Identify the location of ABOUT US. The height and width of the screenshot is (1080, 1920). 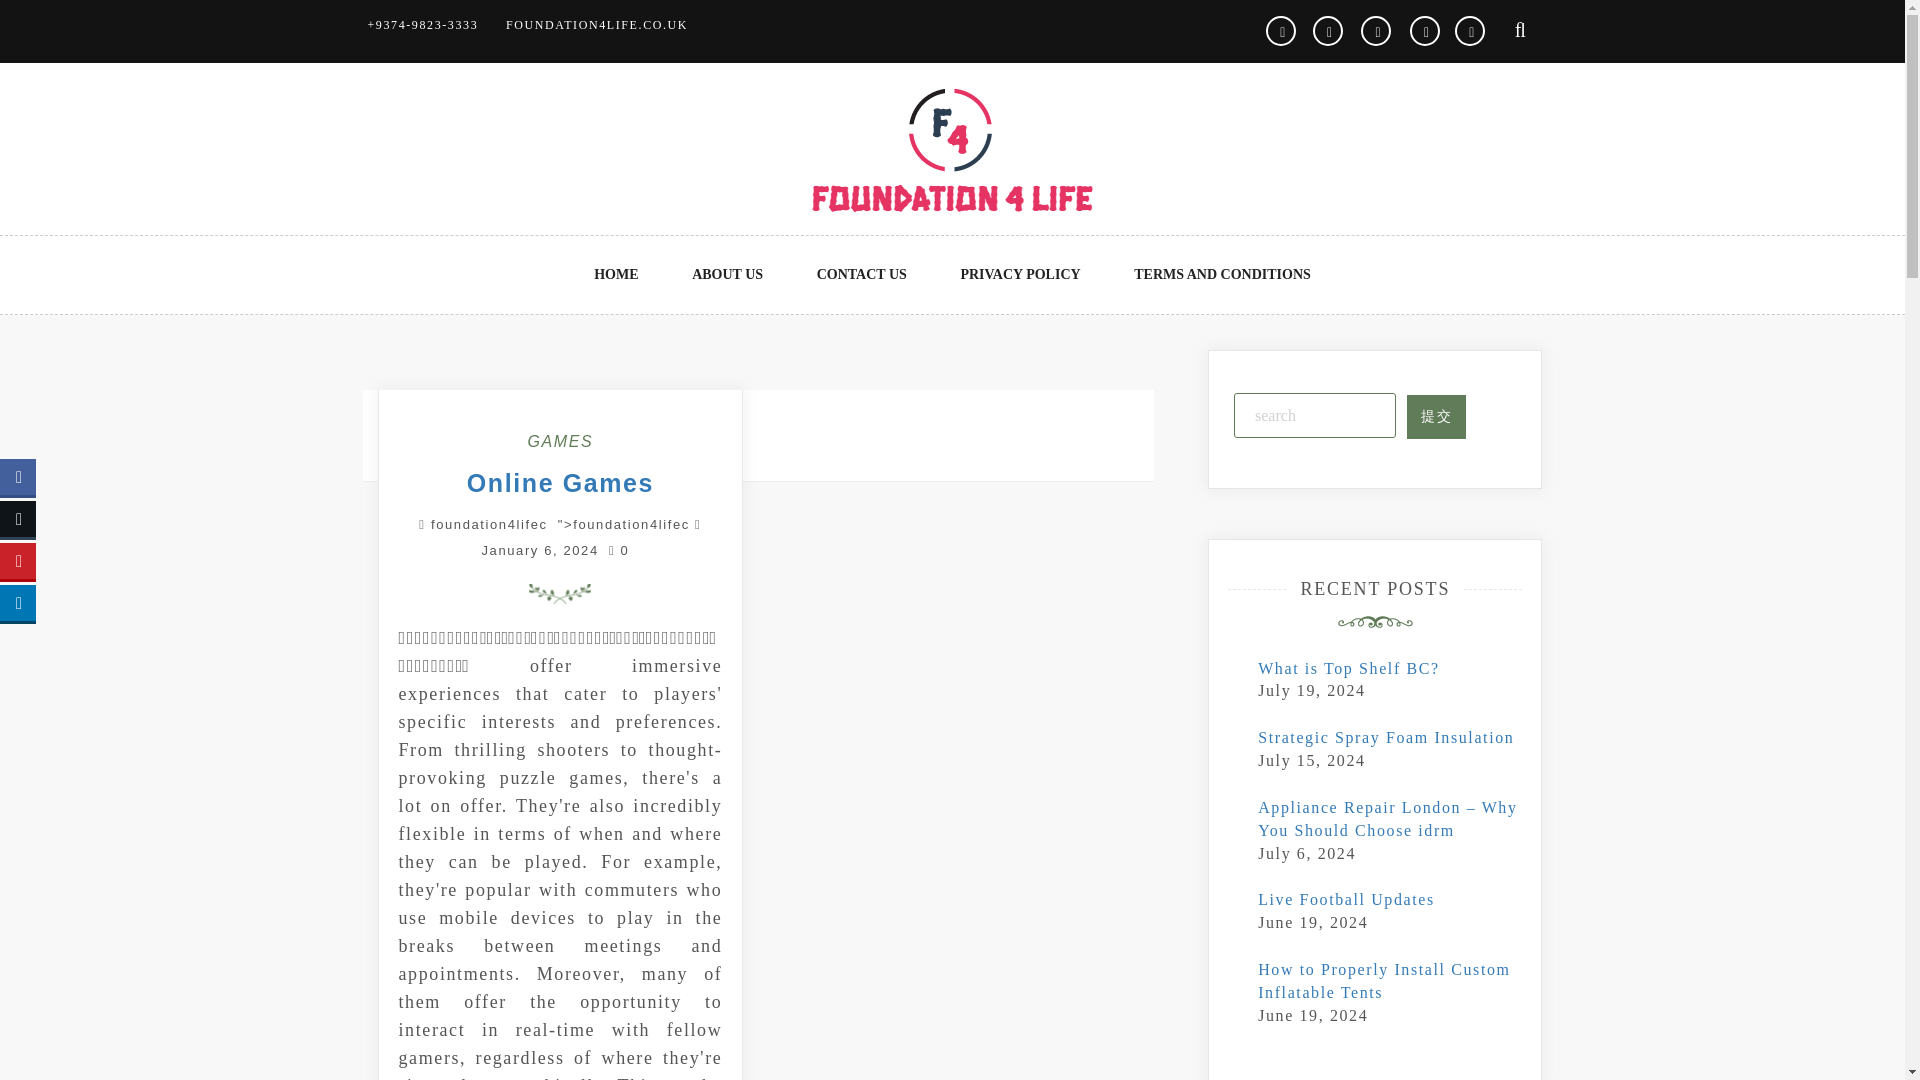
(728, 275).